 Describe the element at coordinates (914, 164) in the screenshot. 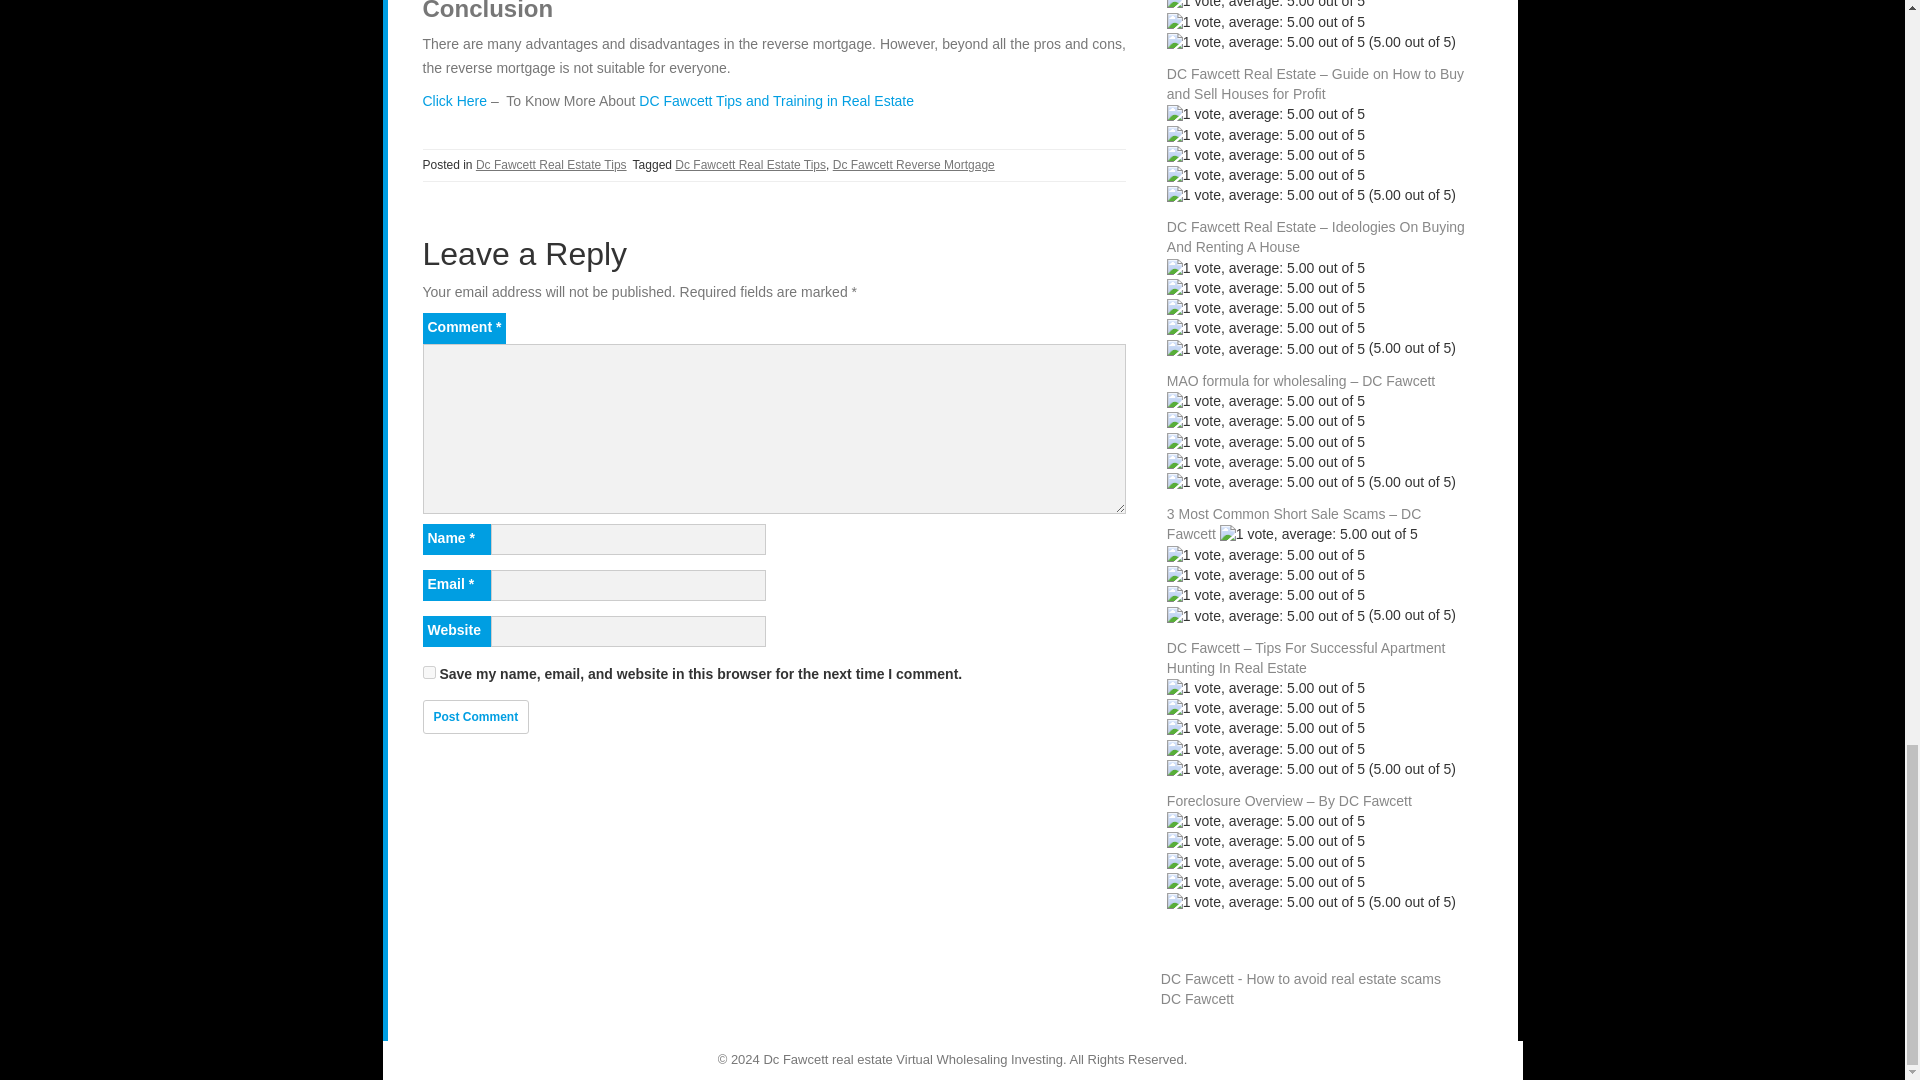

I see `Dc Fawcett Reverse Mortgage` at that location.